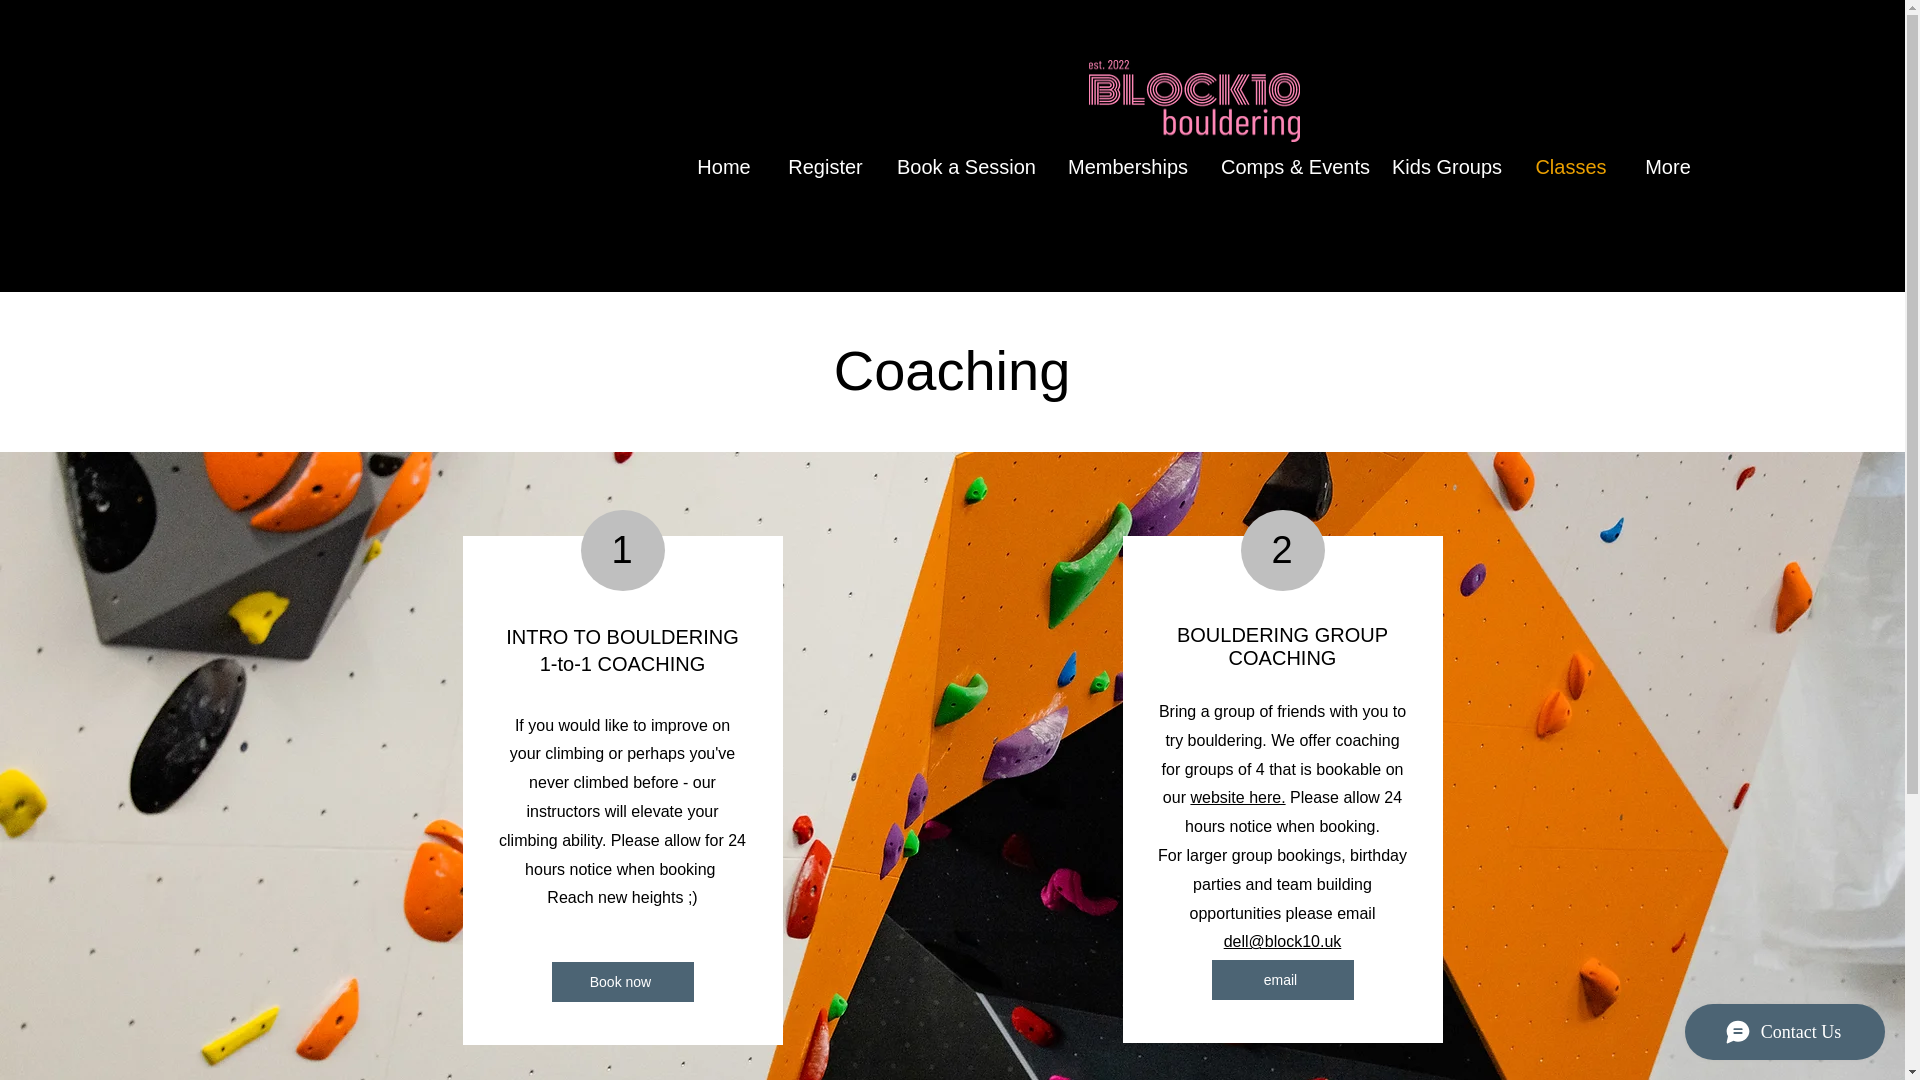 The height and width of the screenshot is (1080, 1920). Describe the element at coordinates (1570, 166) in the screenshot. I see `Classes` at that location.